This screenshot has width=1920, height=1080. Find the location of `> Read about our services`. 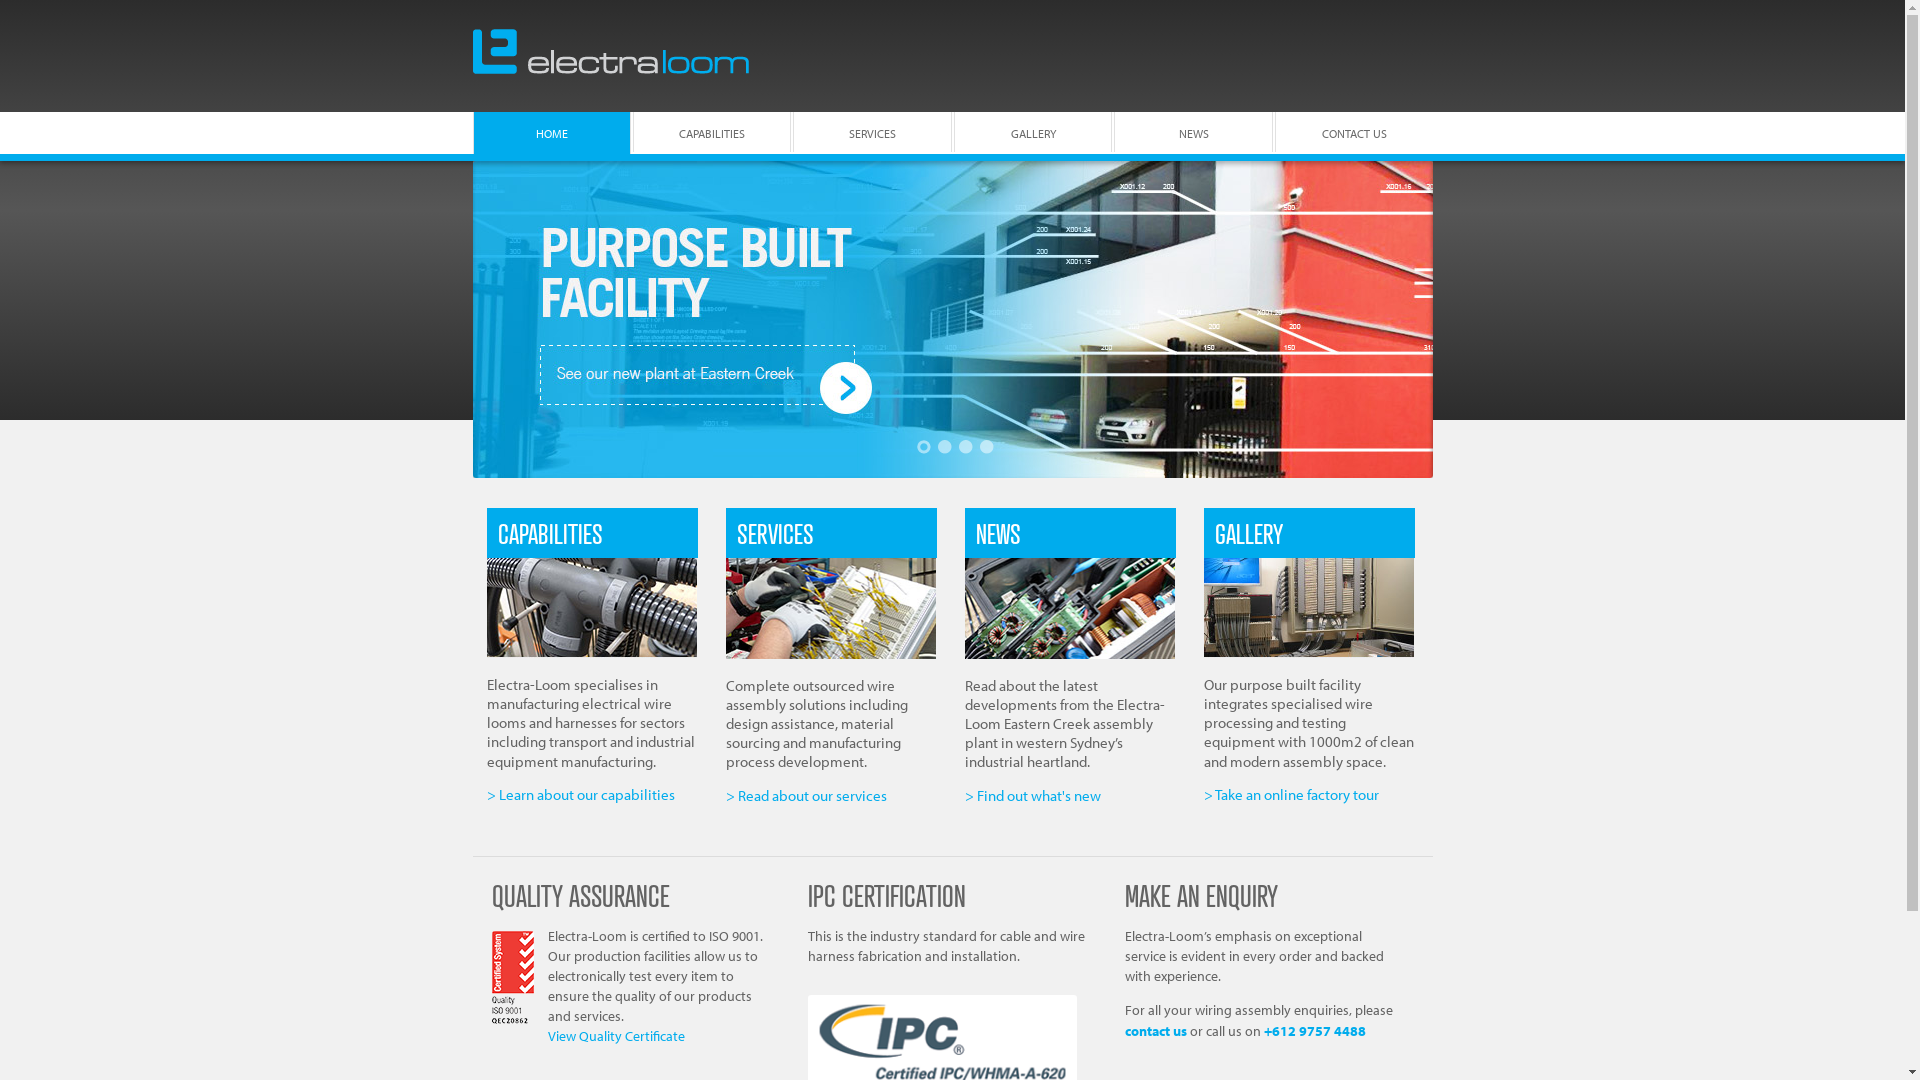

> Read about our services is located at coordinates (806, 796).